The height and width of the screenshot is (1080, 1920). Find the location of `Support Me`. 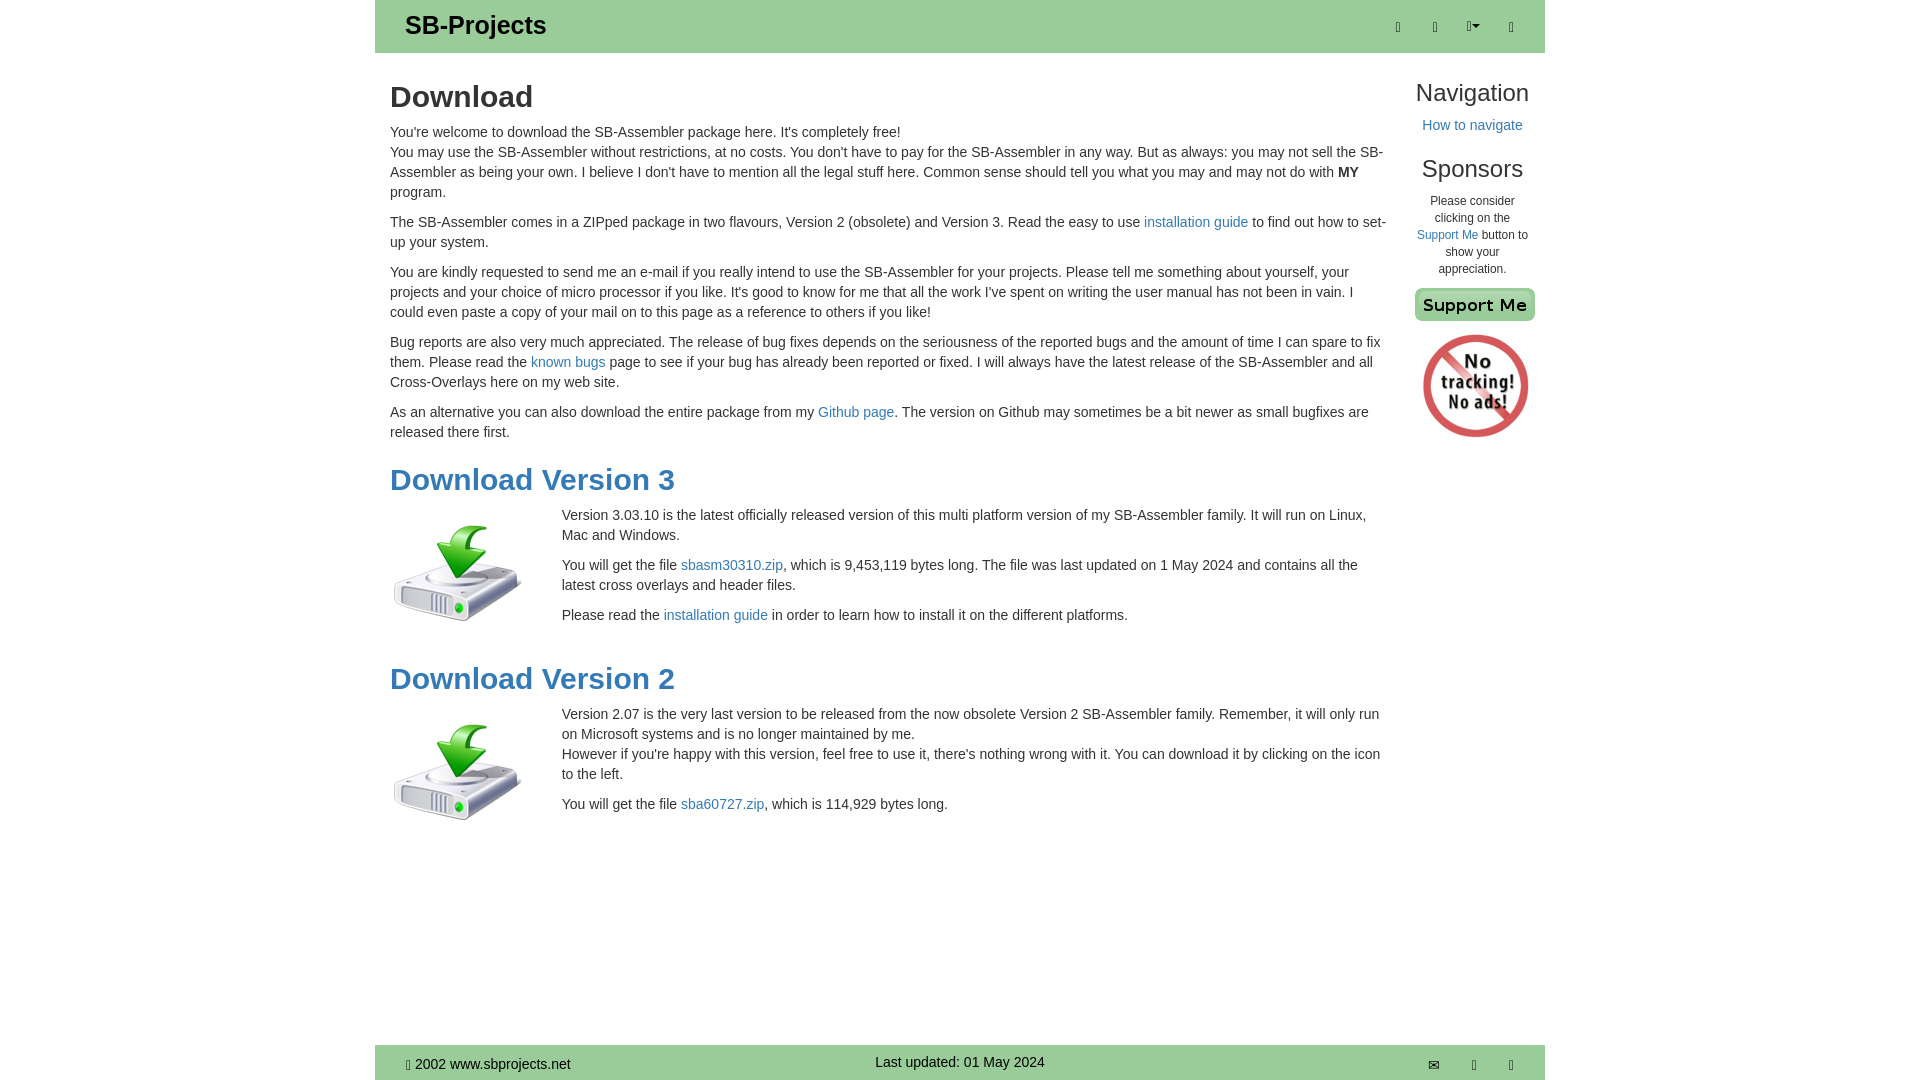

Support Me is located at coordinates (1447, 234).